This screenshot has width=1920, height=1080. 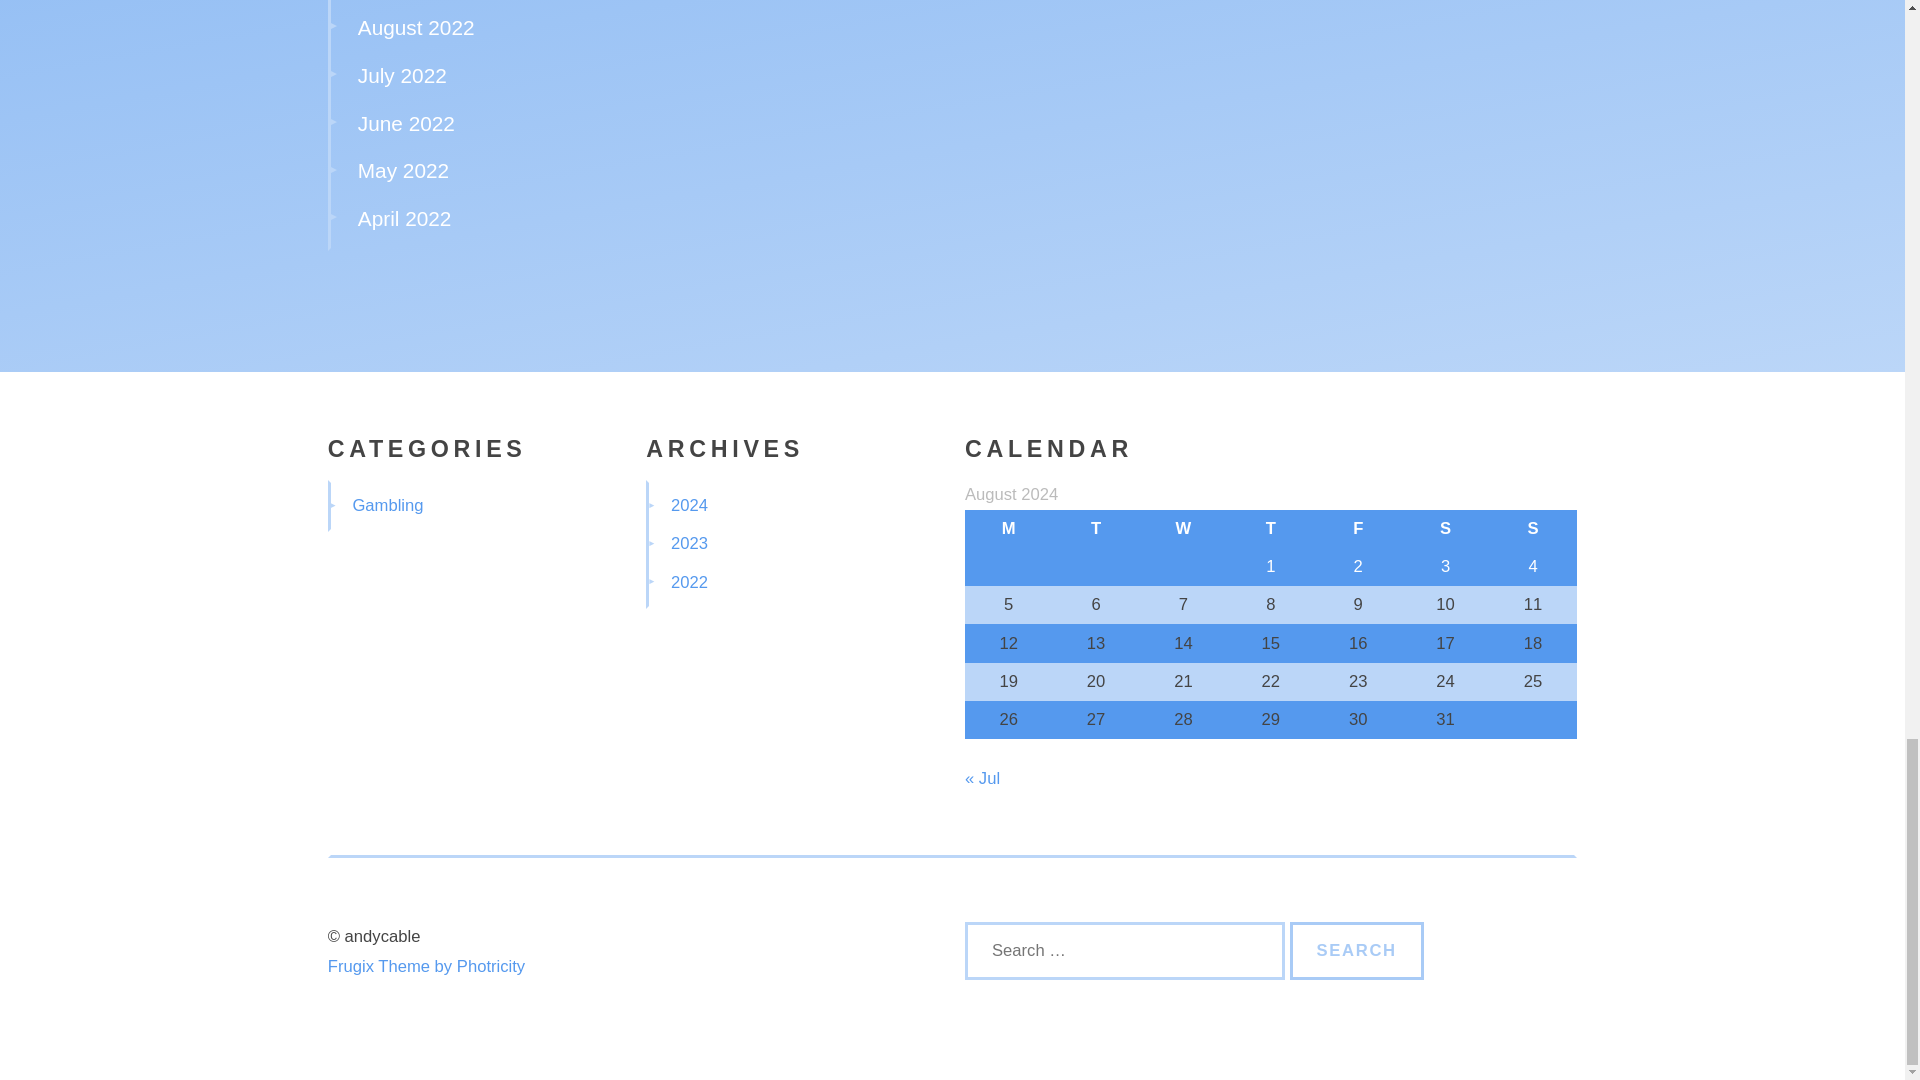 I want to click on April 2022, so click(x=404, y=218).